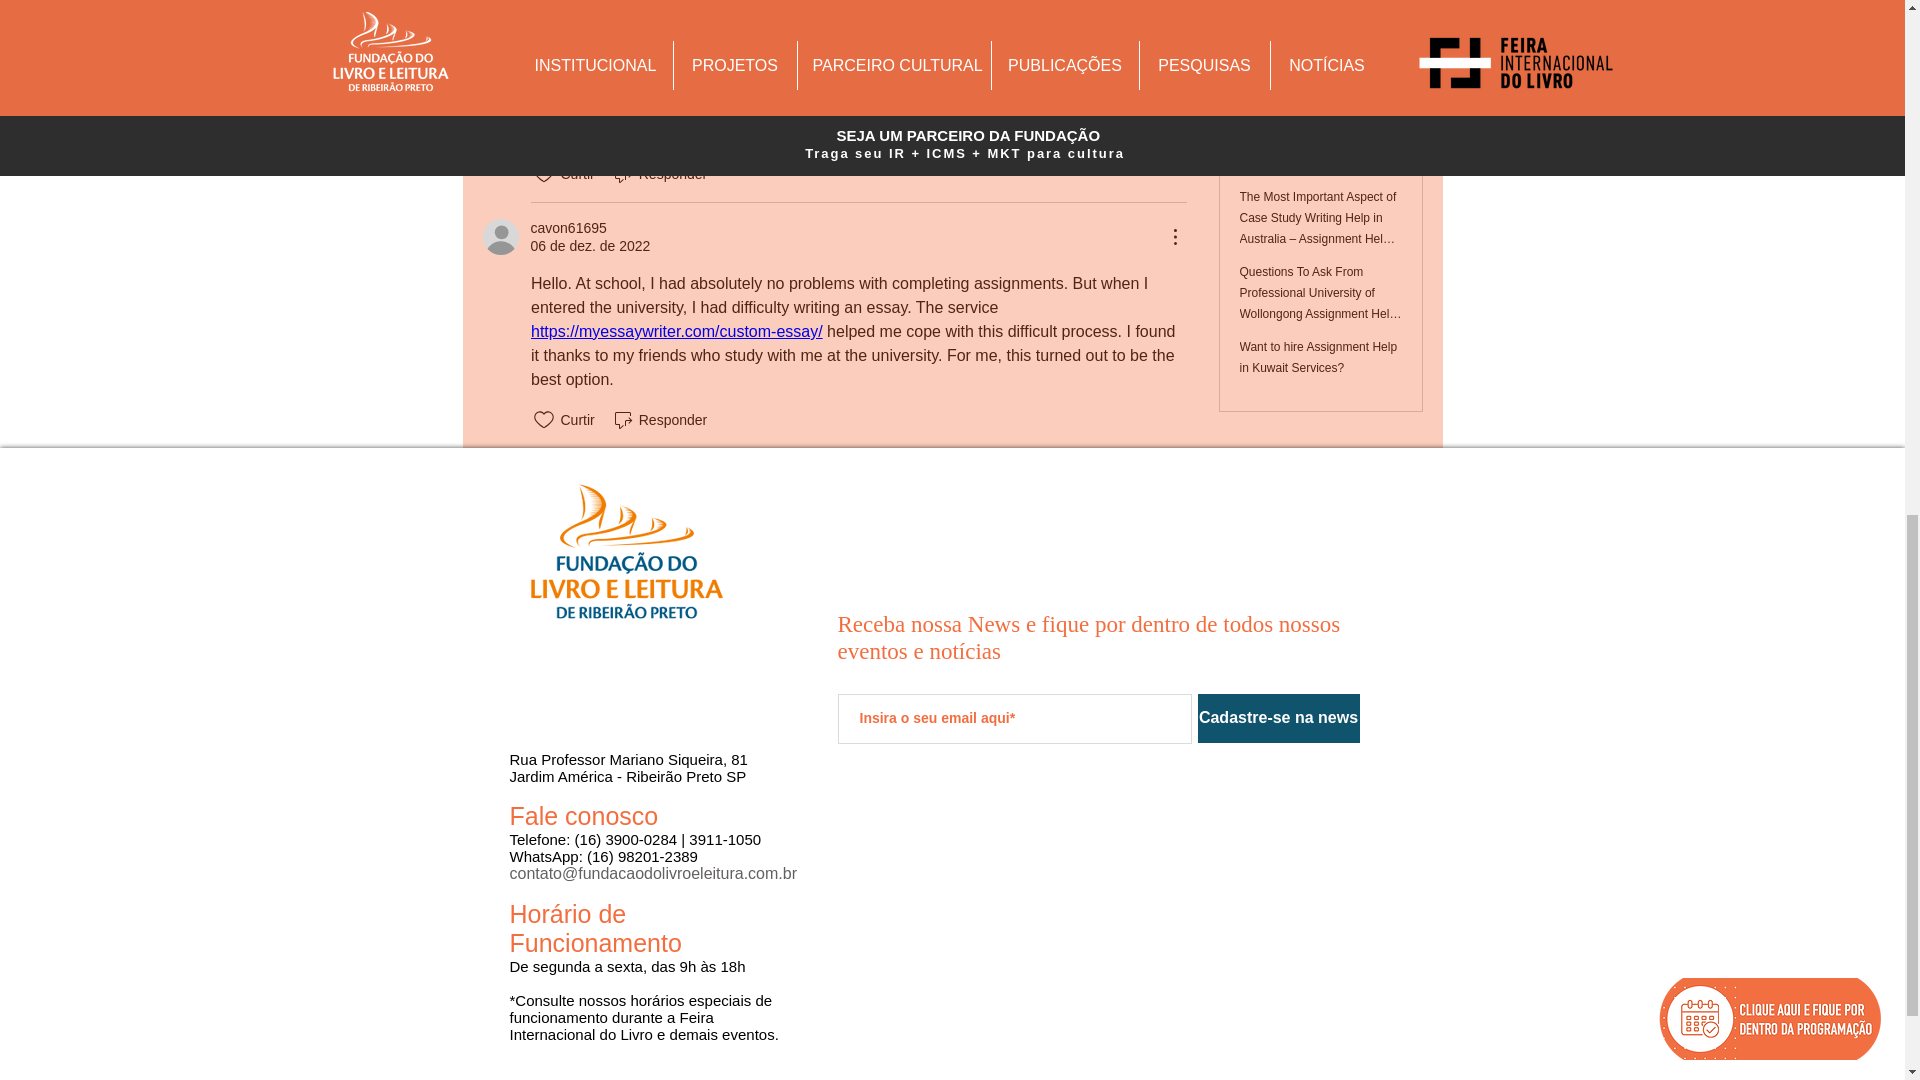 The width and height of the screenshot is (1920, 1080). What do you see at coordinates (659, 174) in the screenshot?
I see `Responder` at bounding box center [659, 174].